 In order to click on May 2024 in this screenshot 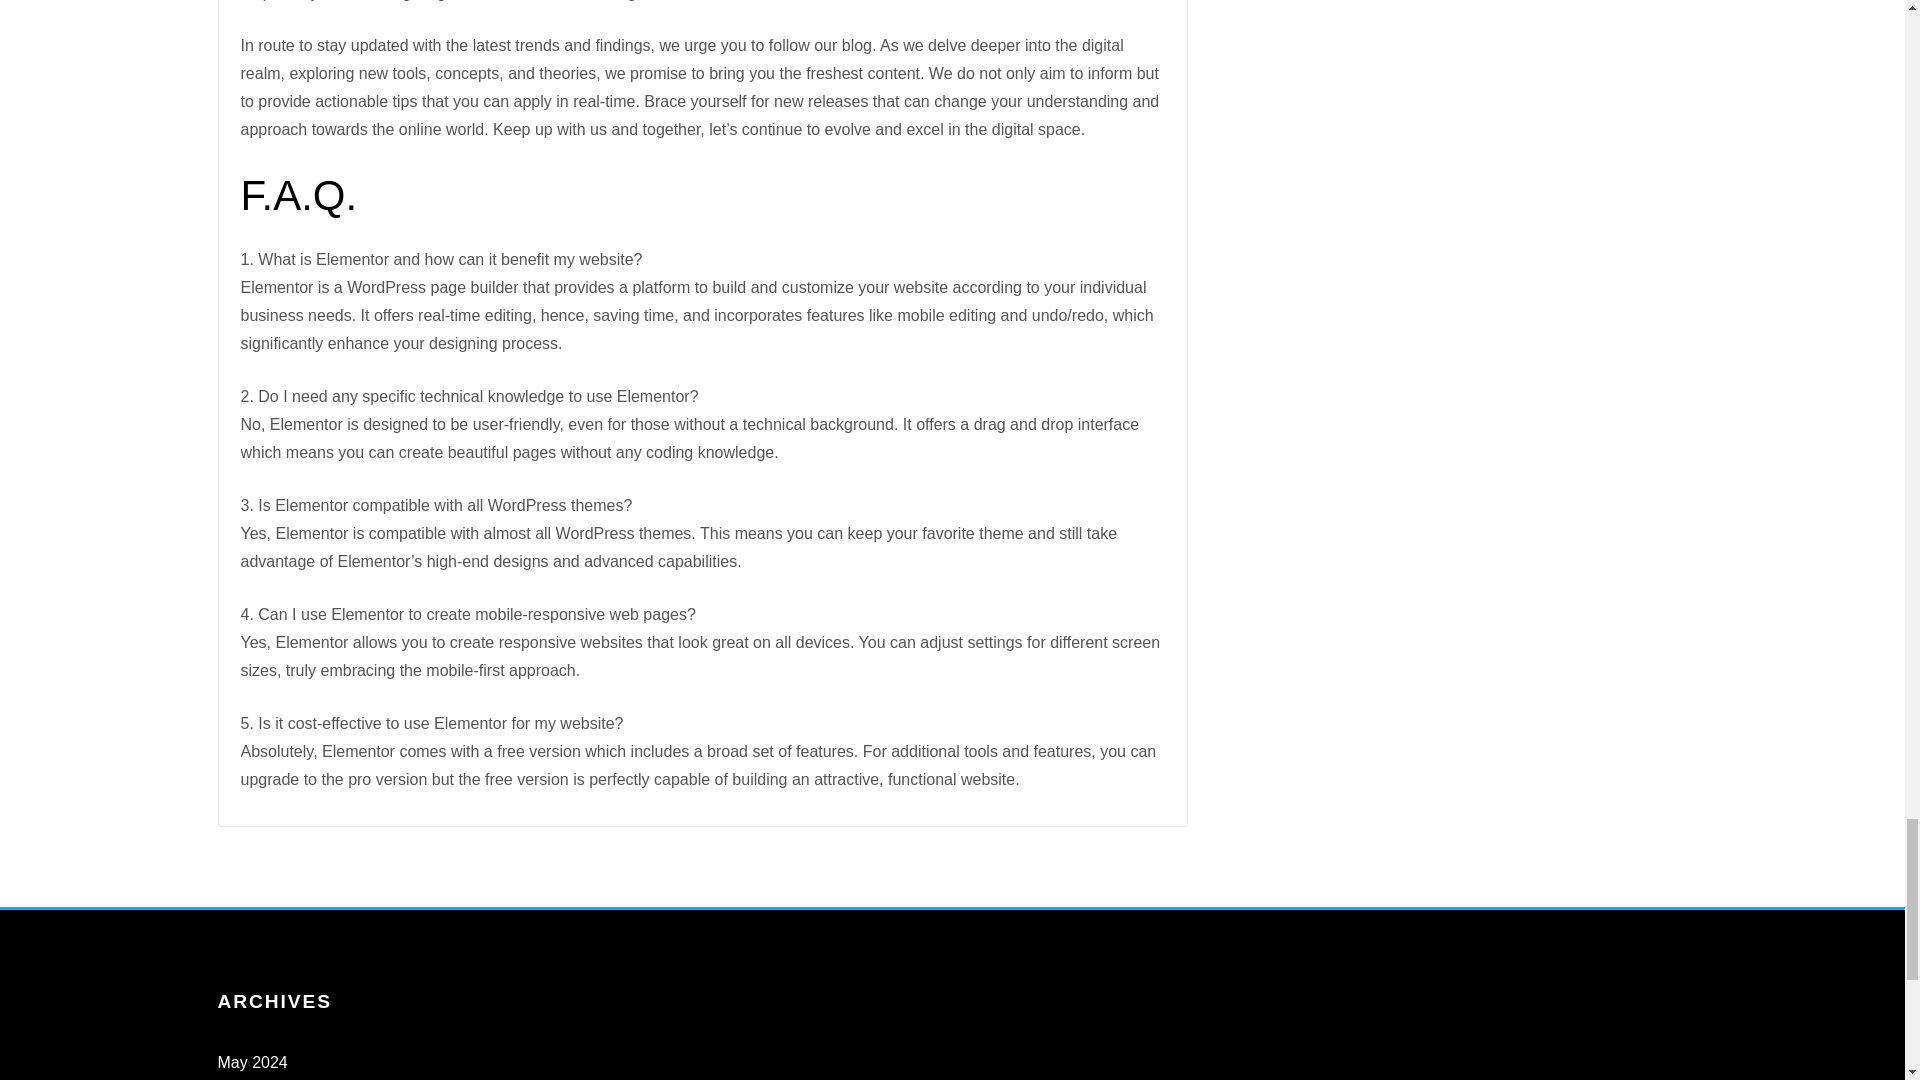, I will do `click(253, 1062)`.